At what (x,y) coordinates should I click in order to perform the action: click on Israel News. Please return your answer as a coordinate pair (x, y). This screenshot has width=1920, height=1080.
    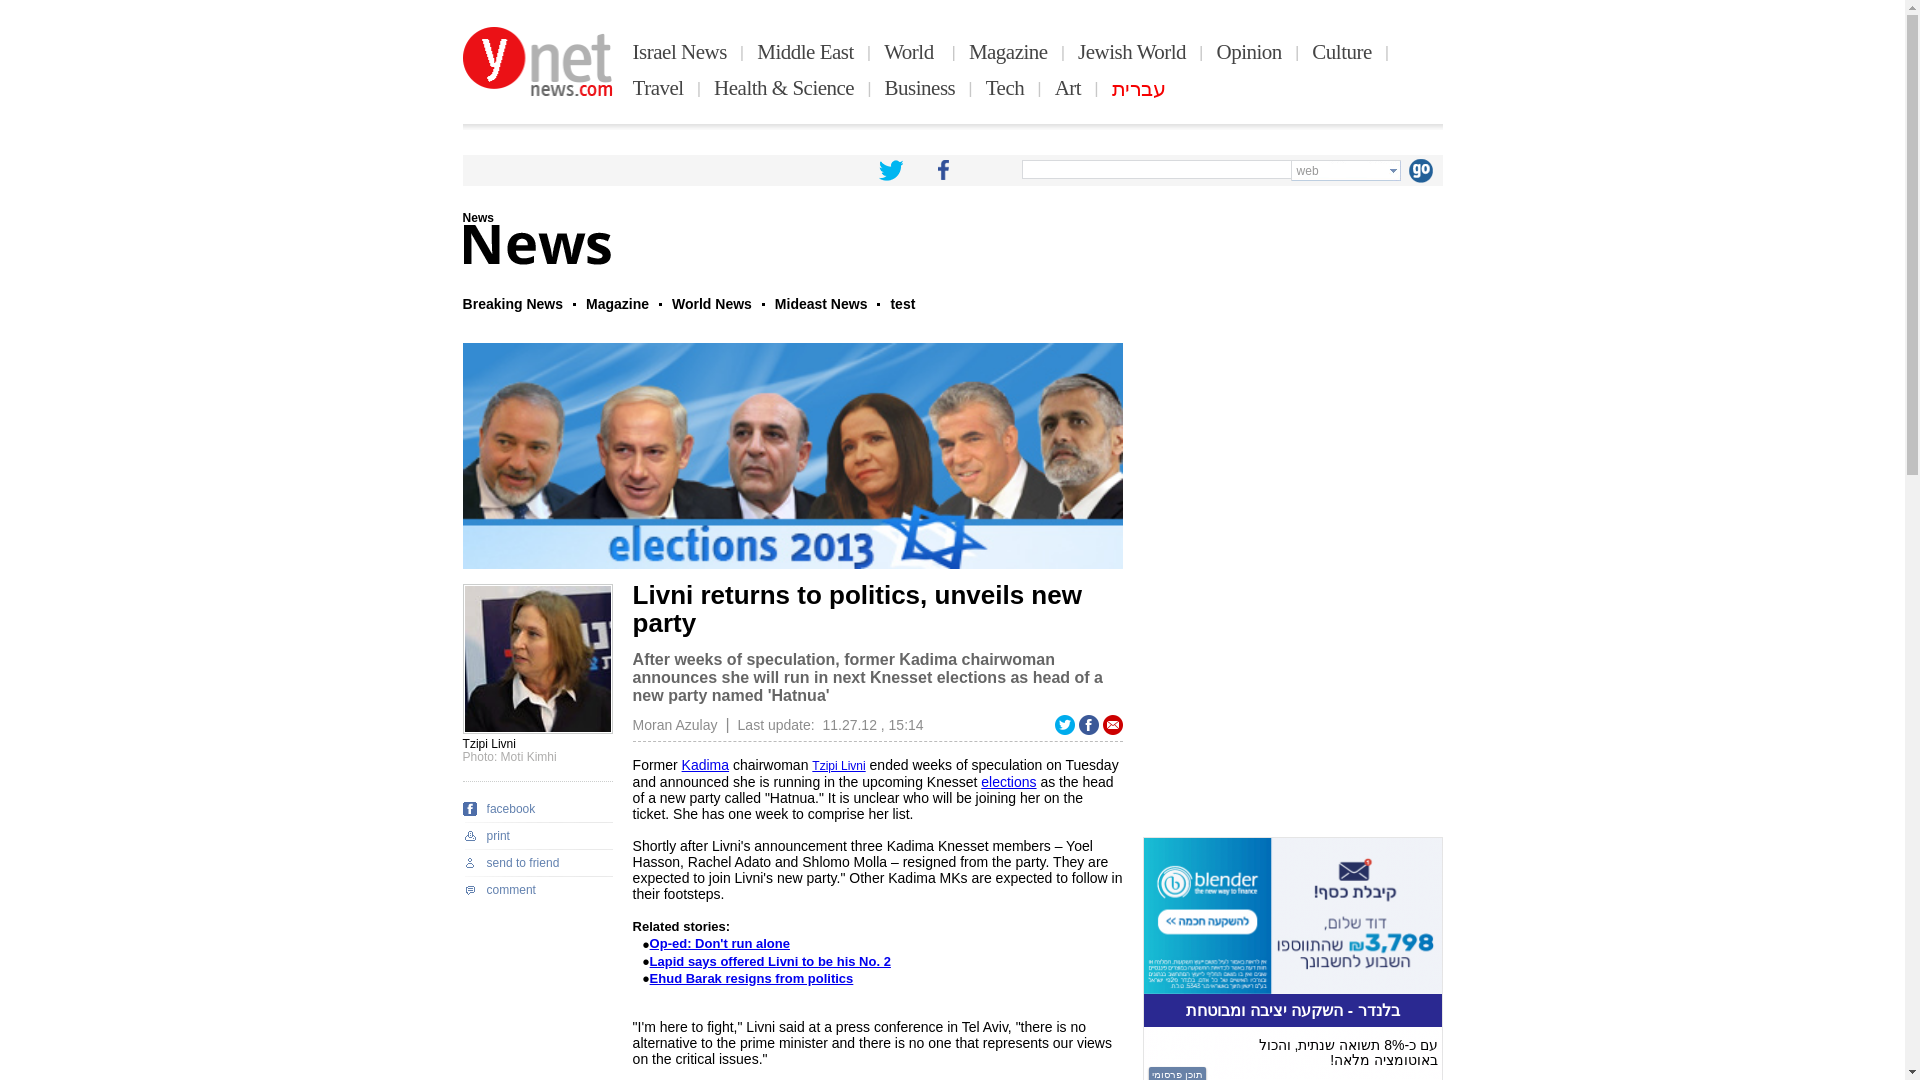
    Looking at the image, I should click on (680, 51).